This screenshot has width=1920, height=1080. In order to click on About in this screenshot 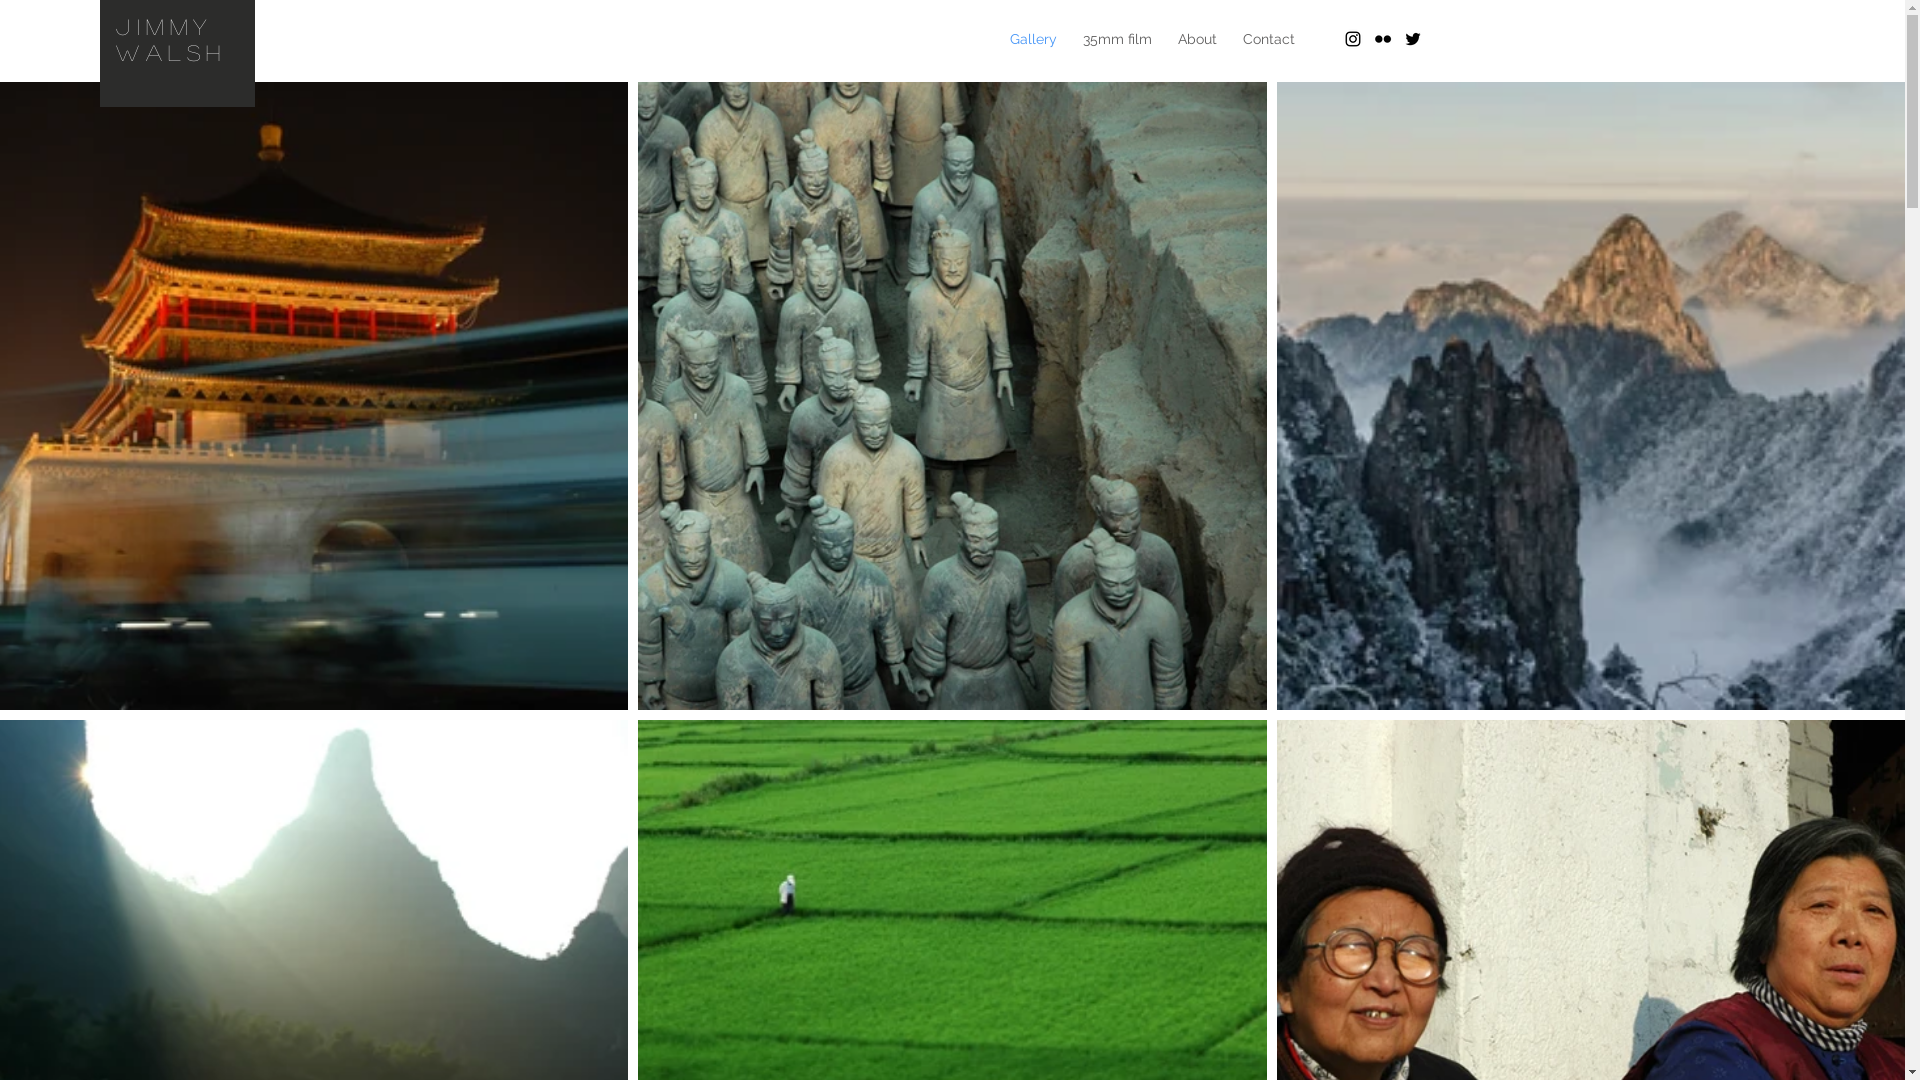, I will do `click(1196, 39)`.